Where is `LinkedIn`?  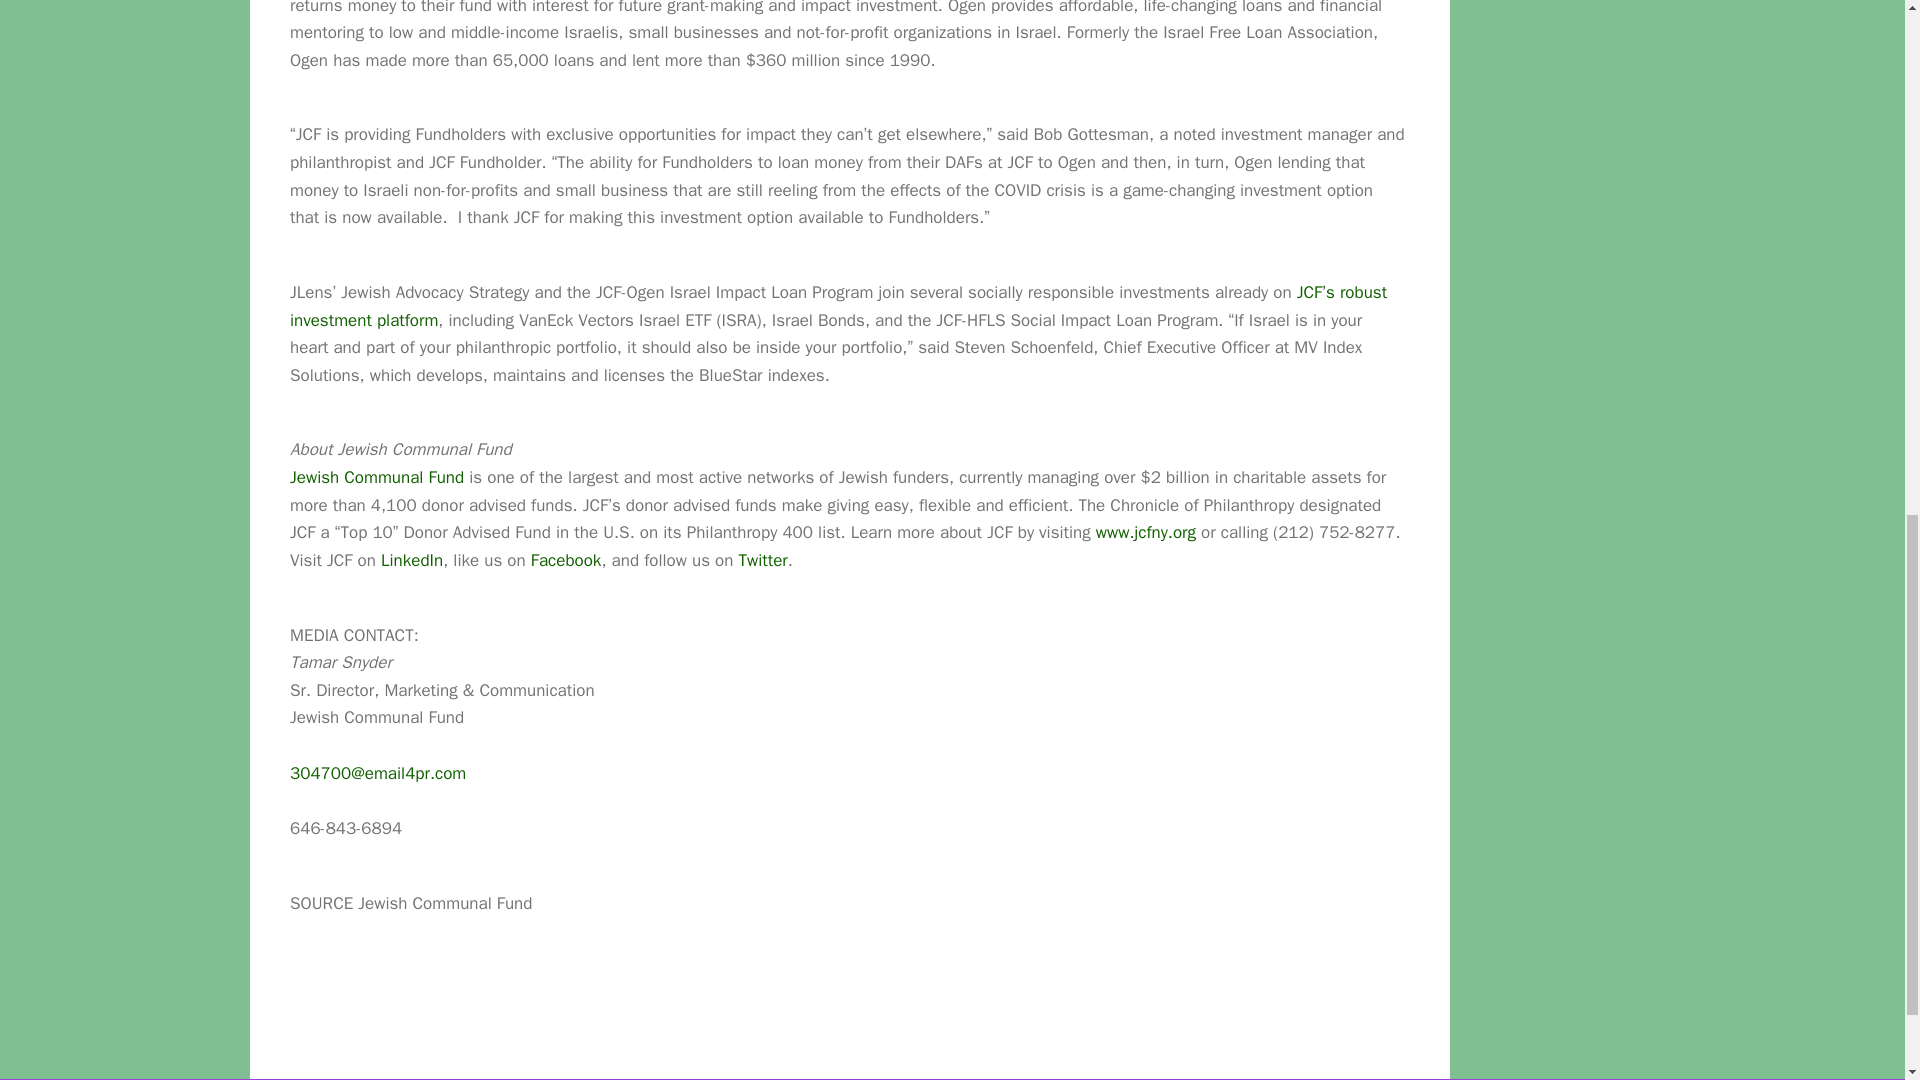 LinkedIn is located at coordinates (412, 560).